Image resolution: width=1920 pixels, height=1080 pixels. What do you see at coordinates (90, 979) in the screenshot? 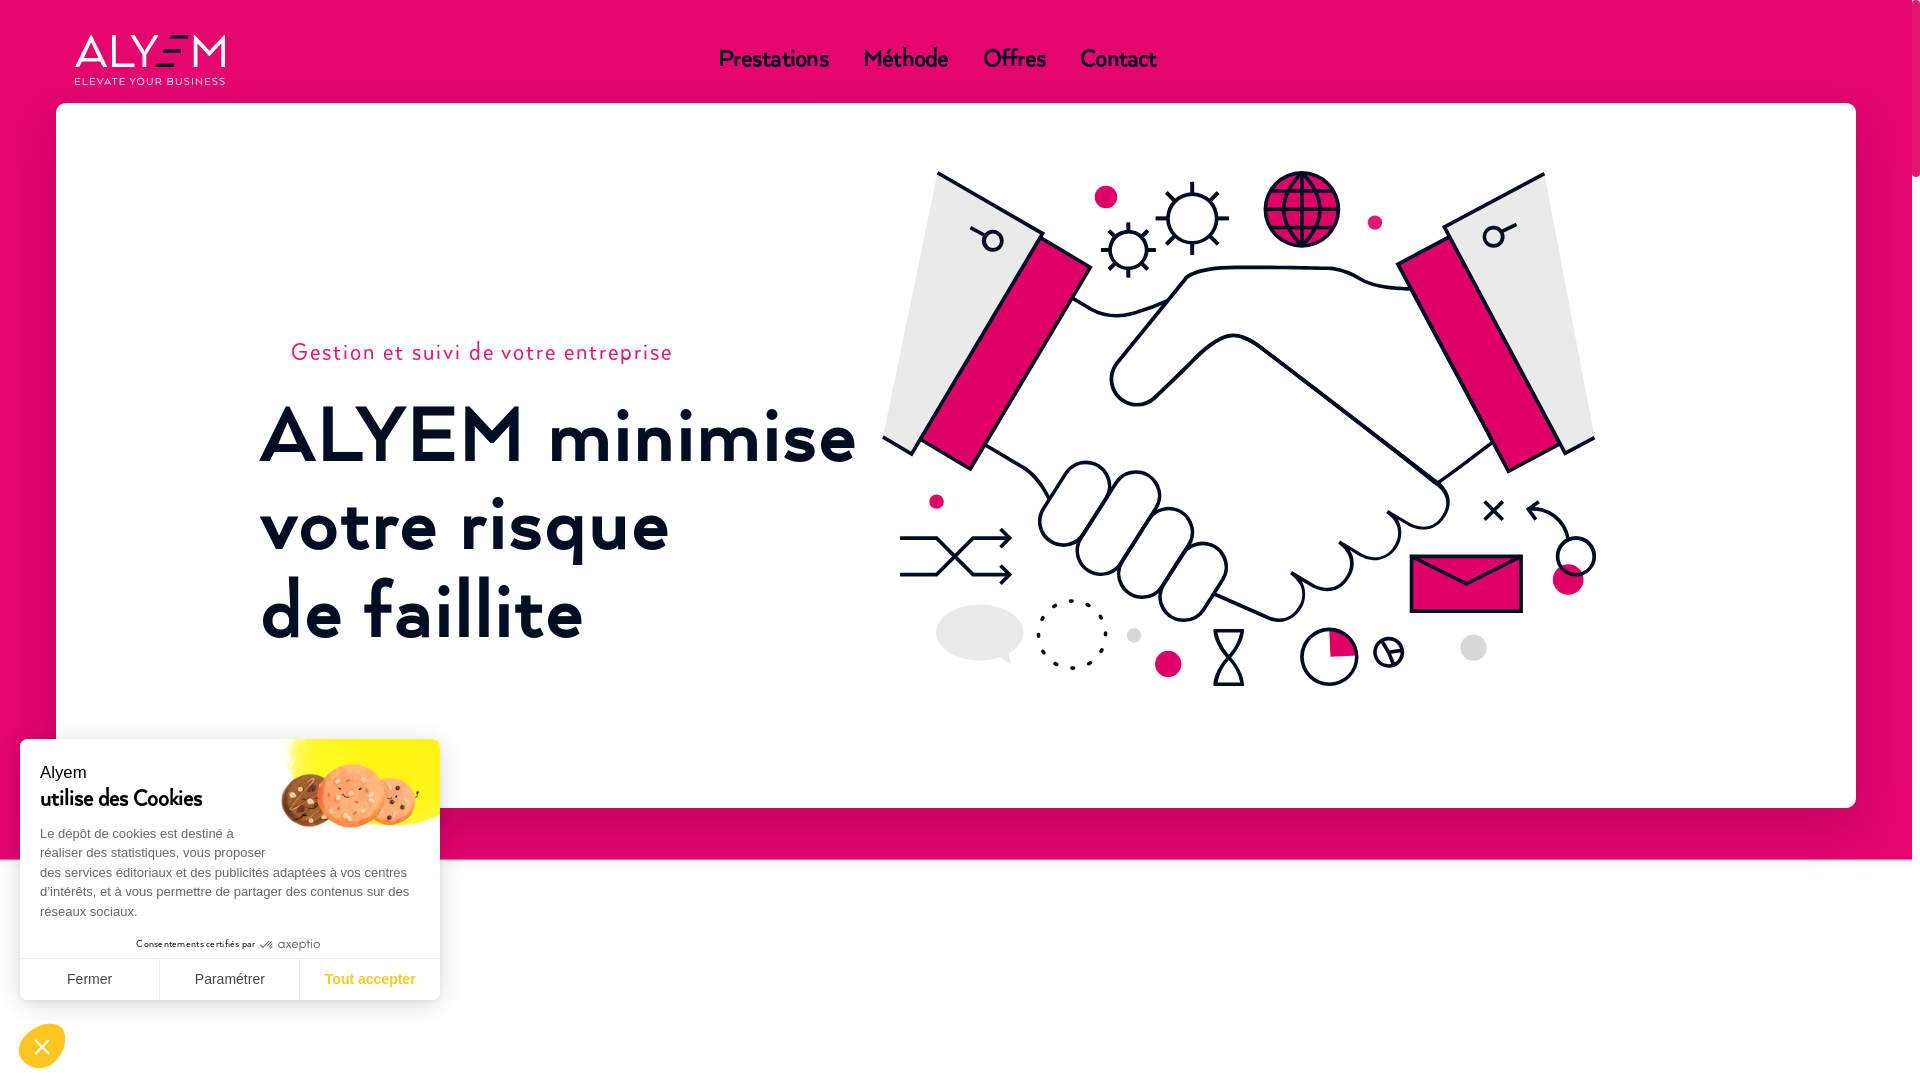
I see `Fermer` at bounding box center [90, 979].